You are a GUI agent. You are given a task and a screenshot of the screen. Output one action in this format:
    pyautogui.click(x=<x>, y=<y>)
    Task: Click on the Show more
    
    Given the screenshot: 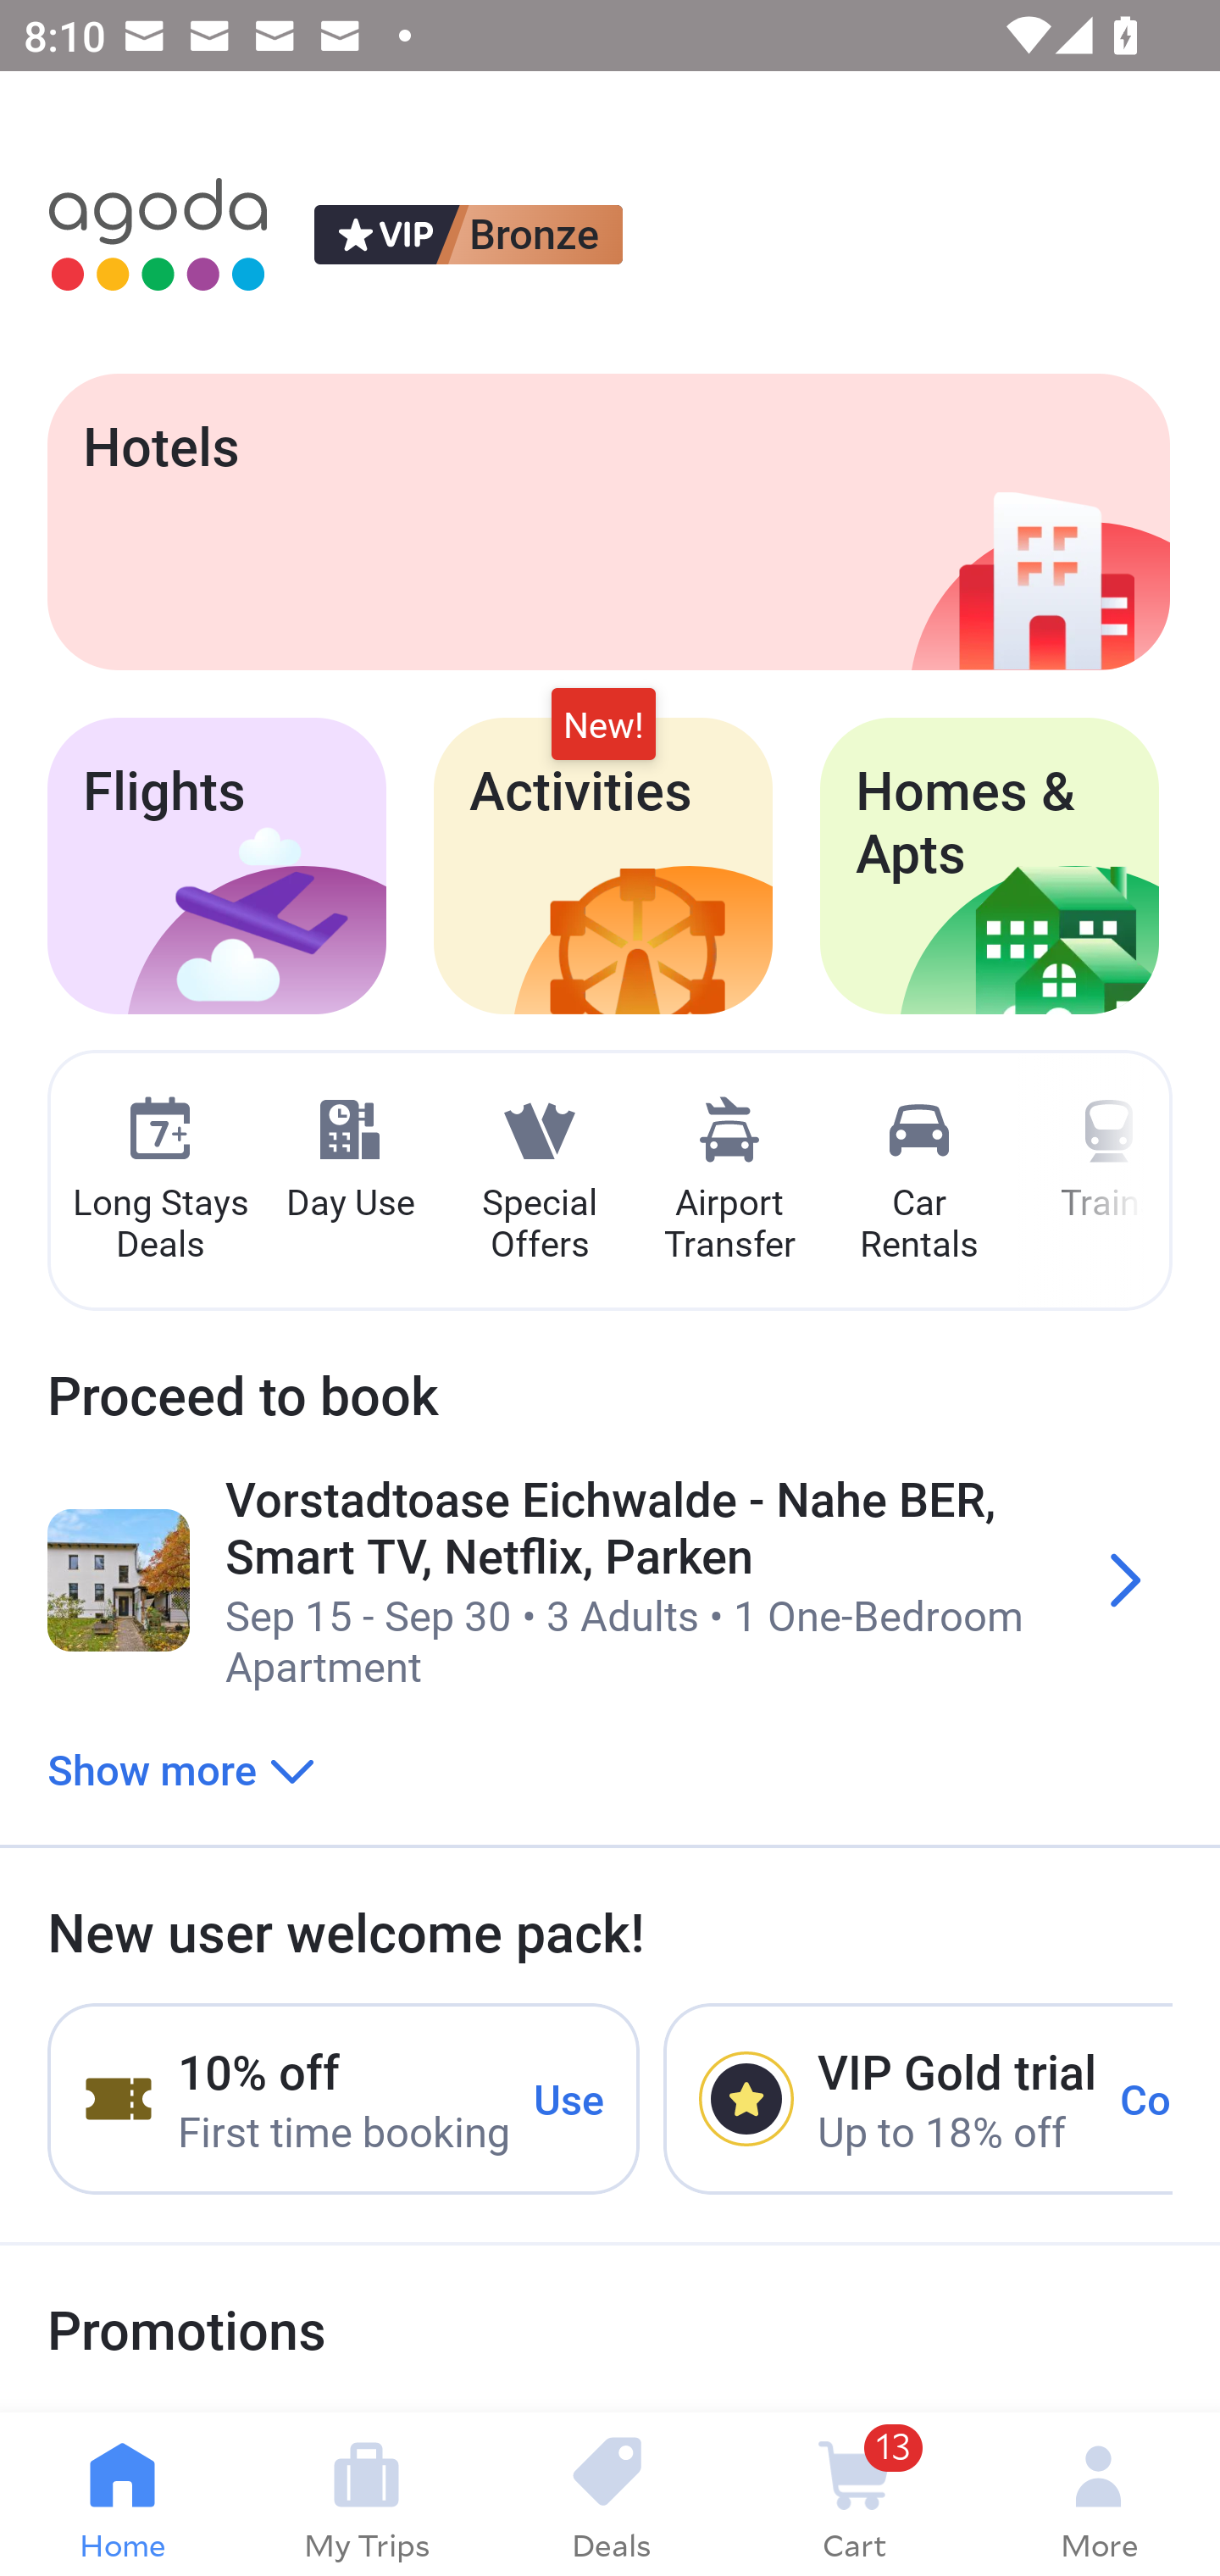 What is the action you would take?
    pyautogui.click(x=181, y=1768)
    